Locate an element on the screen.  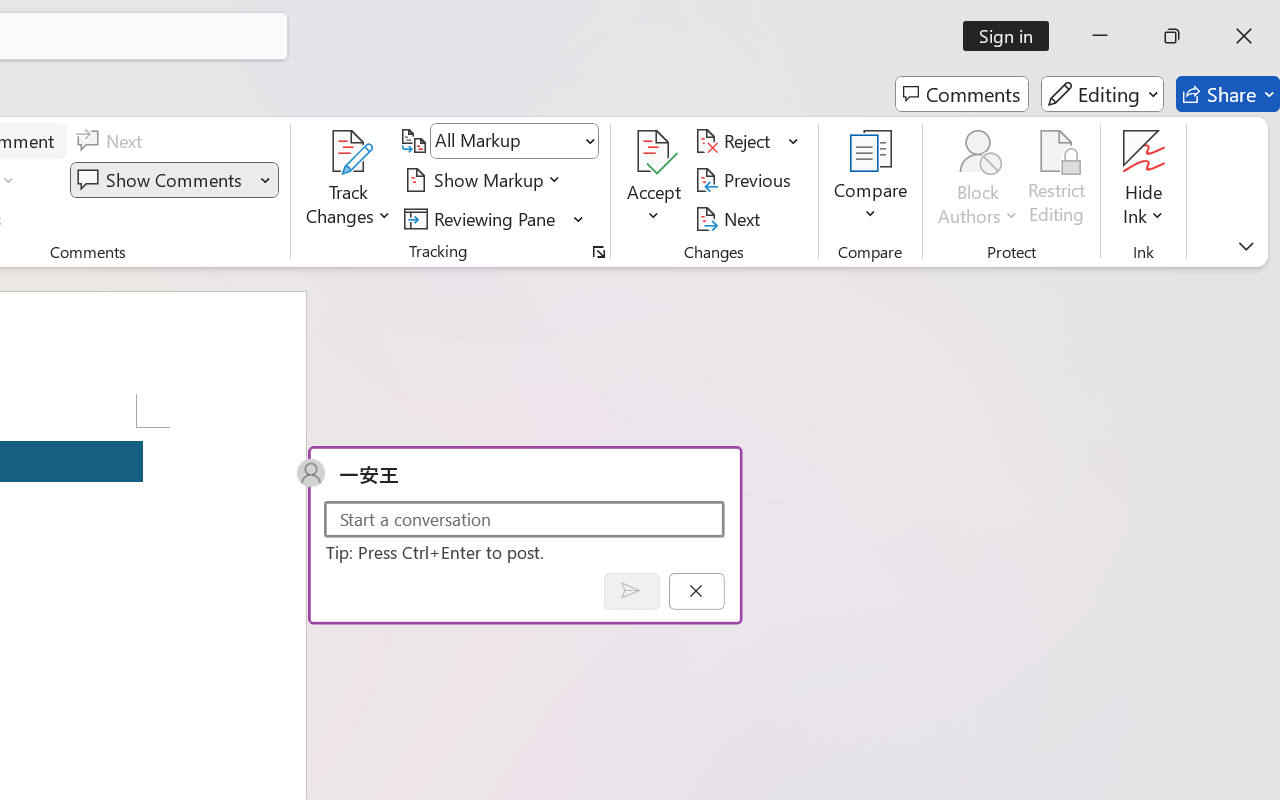
Start a conversation is located at coordinates (524, 518).